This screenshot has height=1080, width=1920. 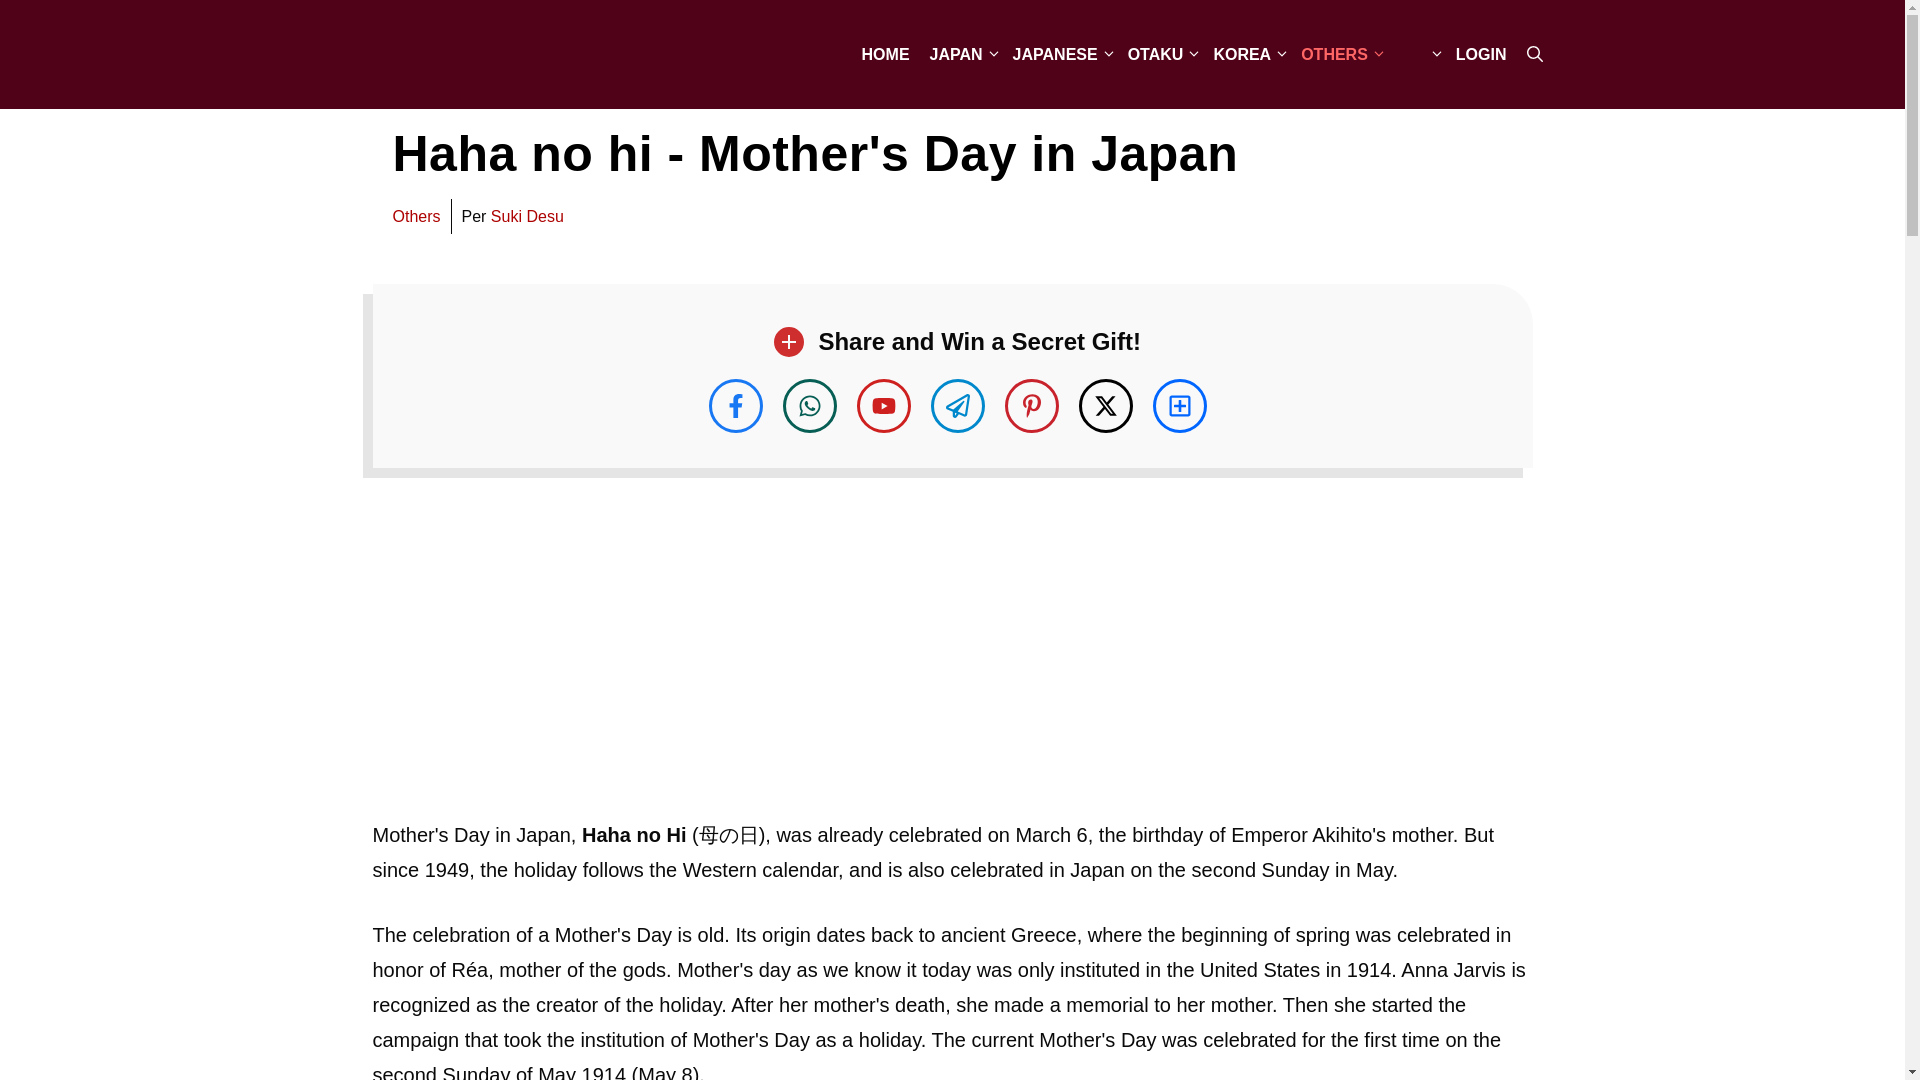 What do you see at coordinates (1246, 54) in the screenshot?
I see `KOREA` at bounding box center [1246, 54].